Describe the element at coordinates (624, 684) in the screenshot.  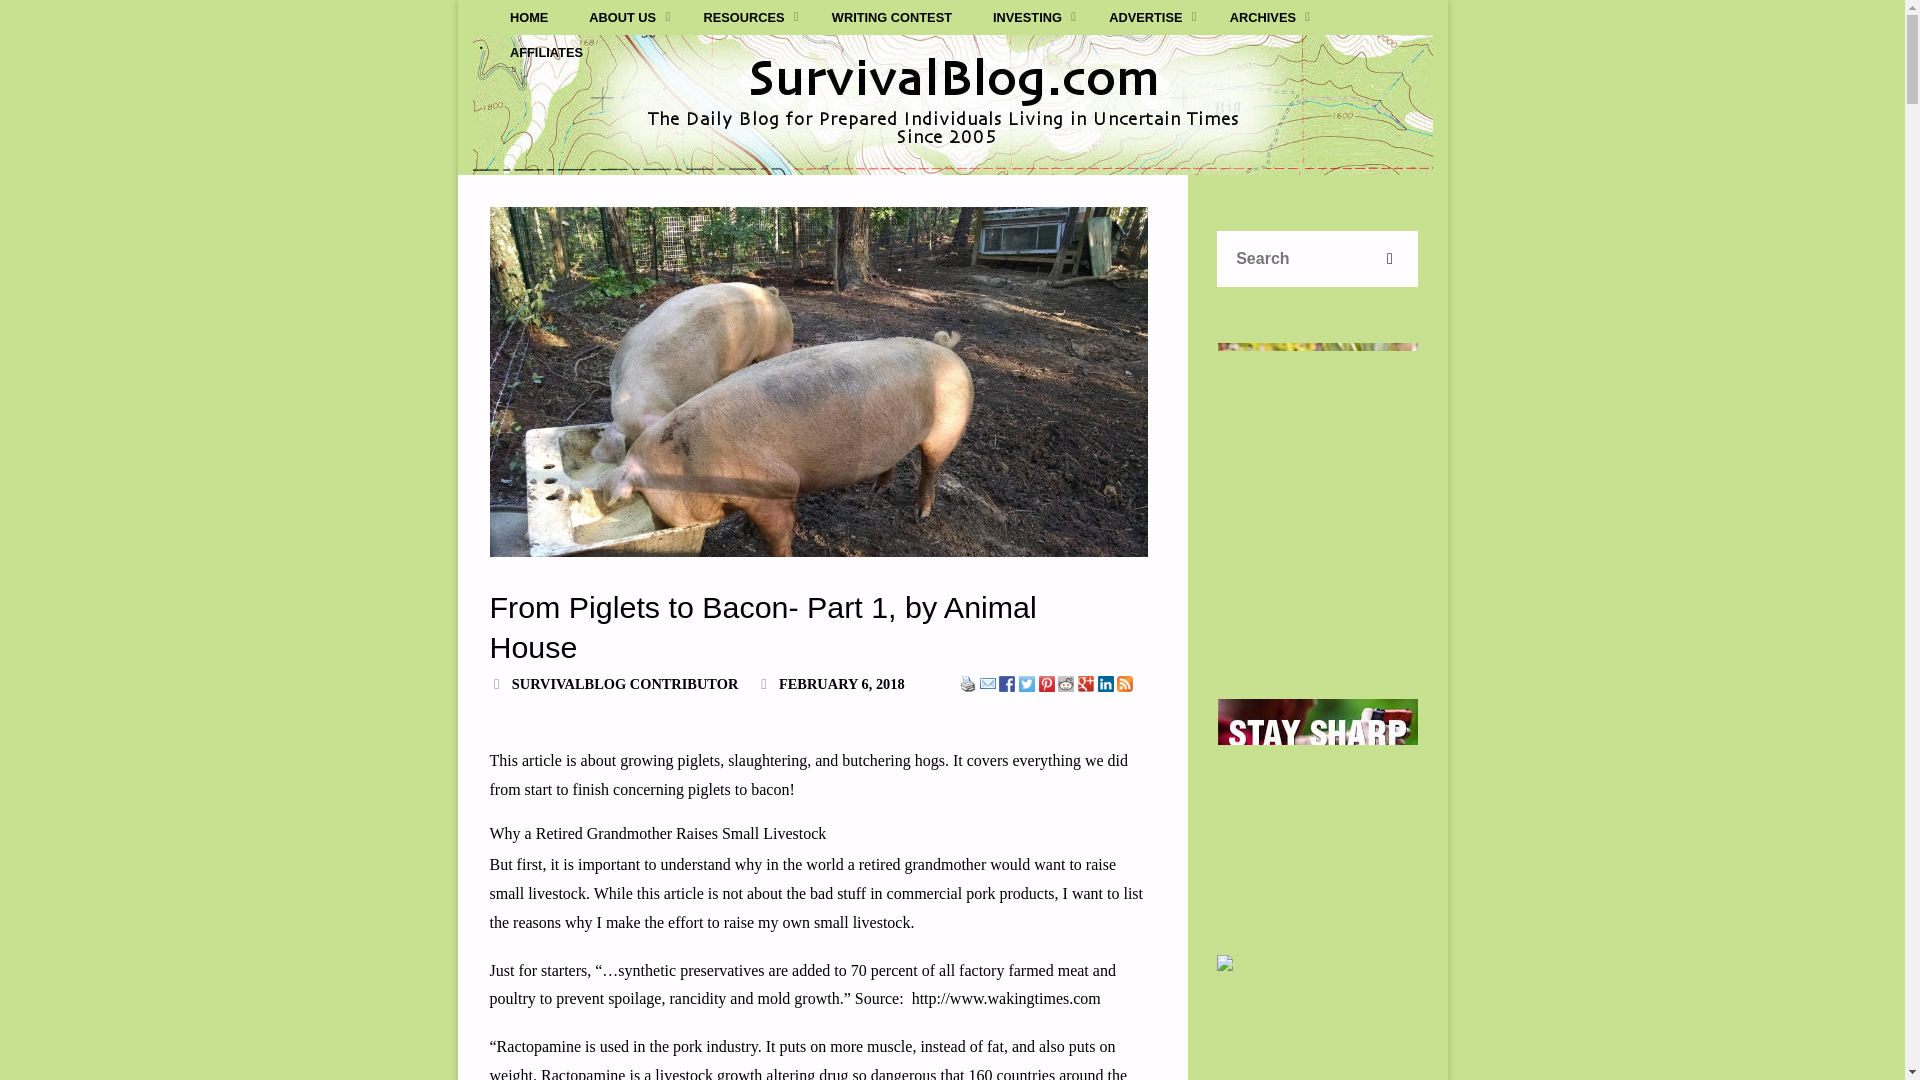
I see `View all posts by SurvivalBlog Contributor` at that location.